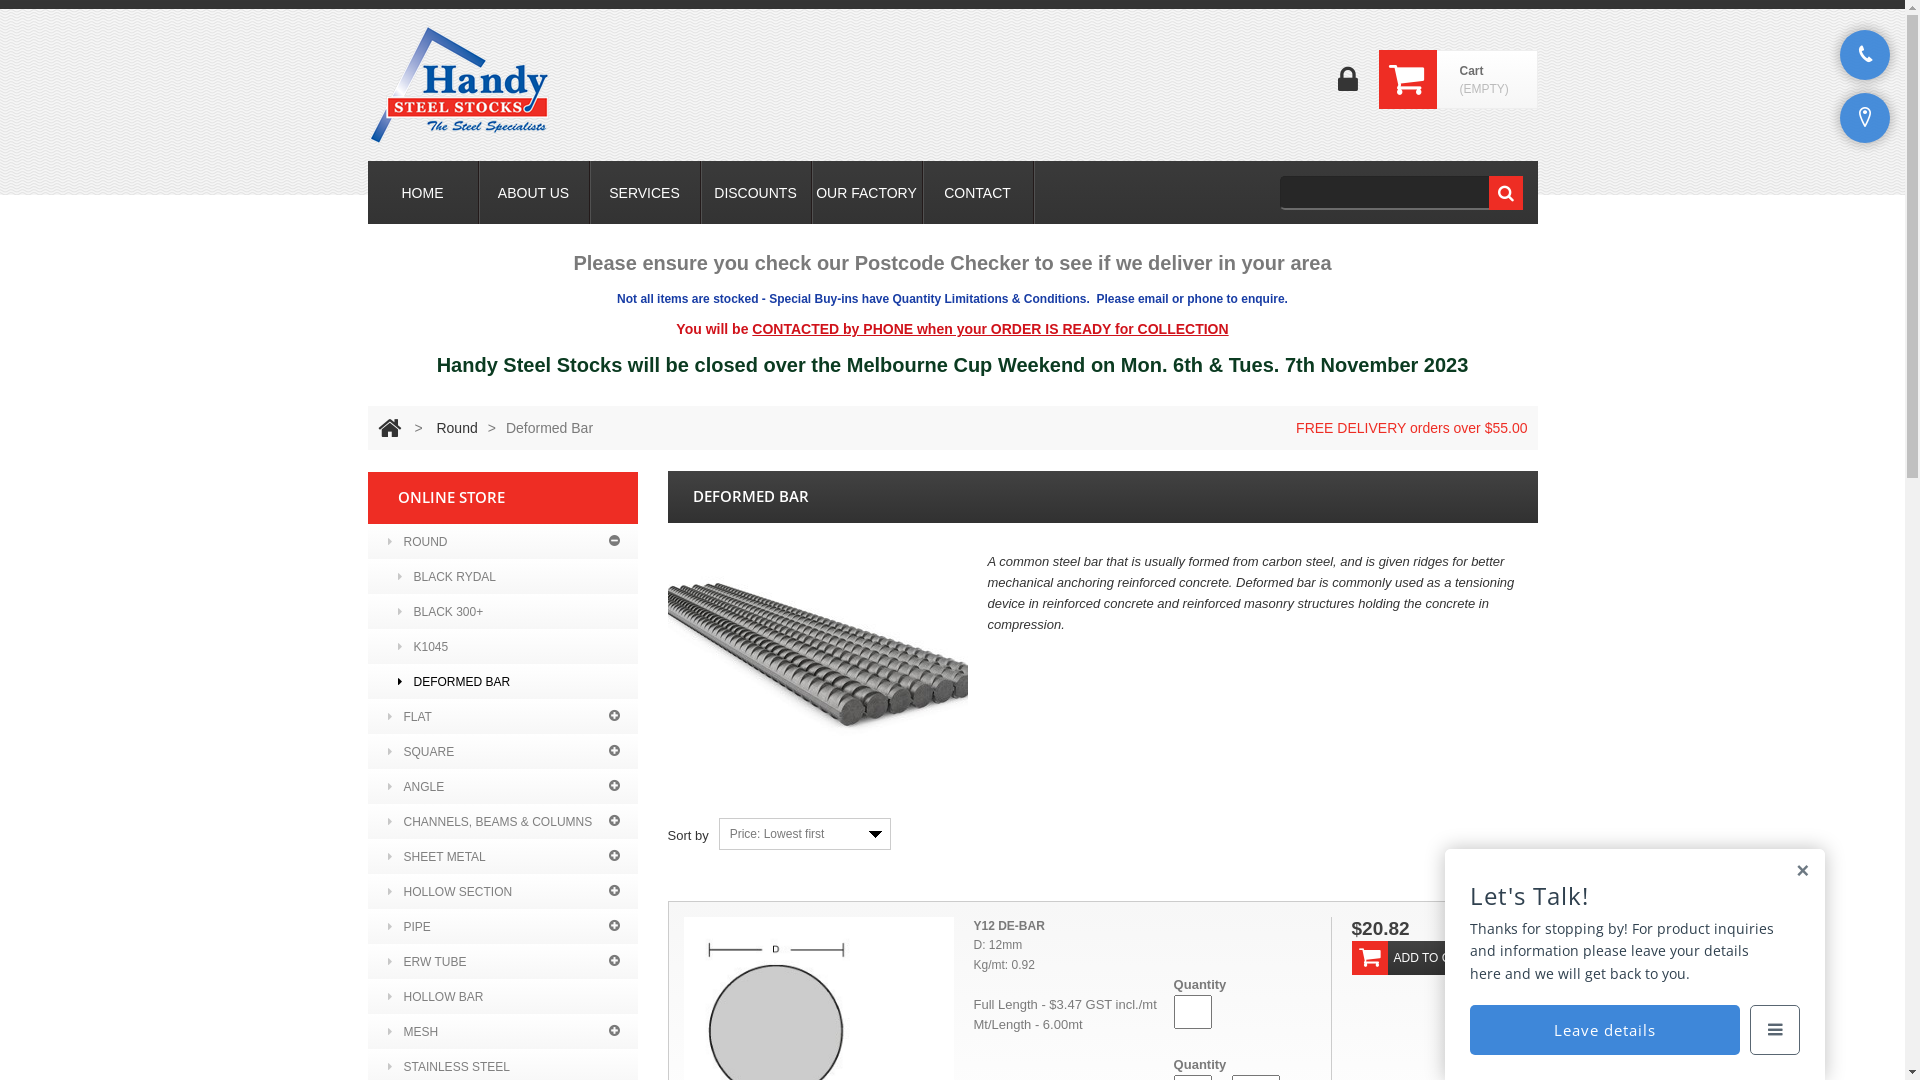 The width and height of the screenshot is (1920, 1080). What do you see at coordinates (503, 716) in the screenshot?
I see `FLAT` at bounding box center [503, 716].